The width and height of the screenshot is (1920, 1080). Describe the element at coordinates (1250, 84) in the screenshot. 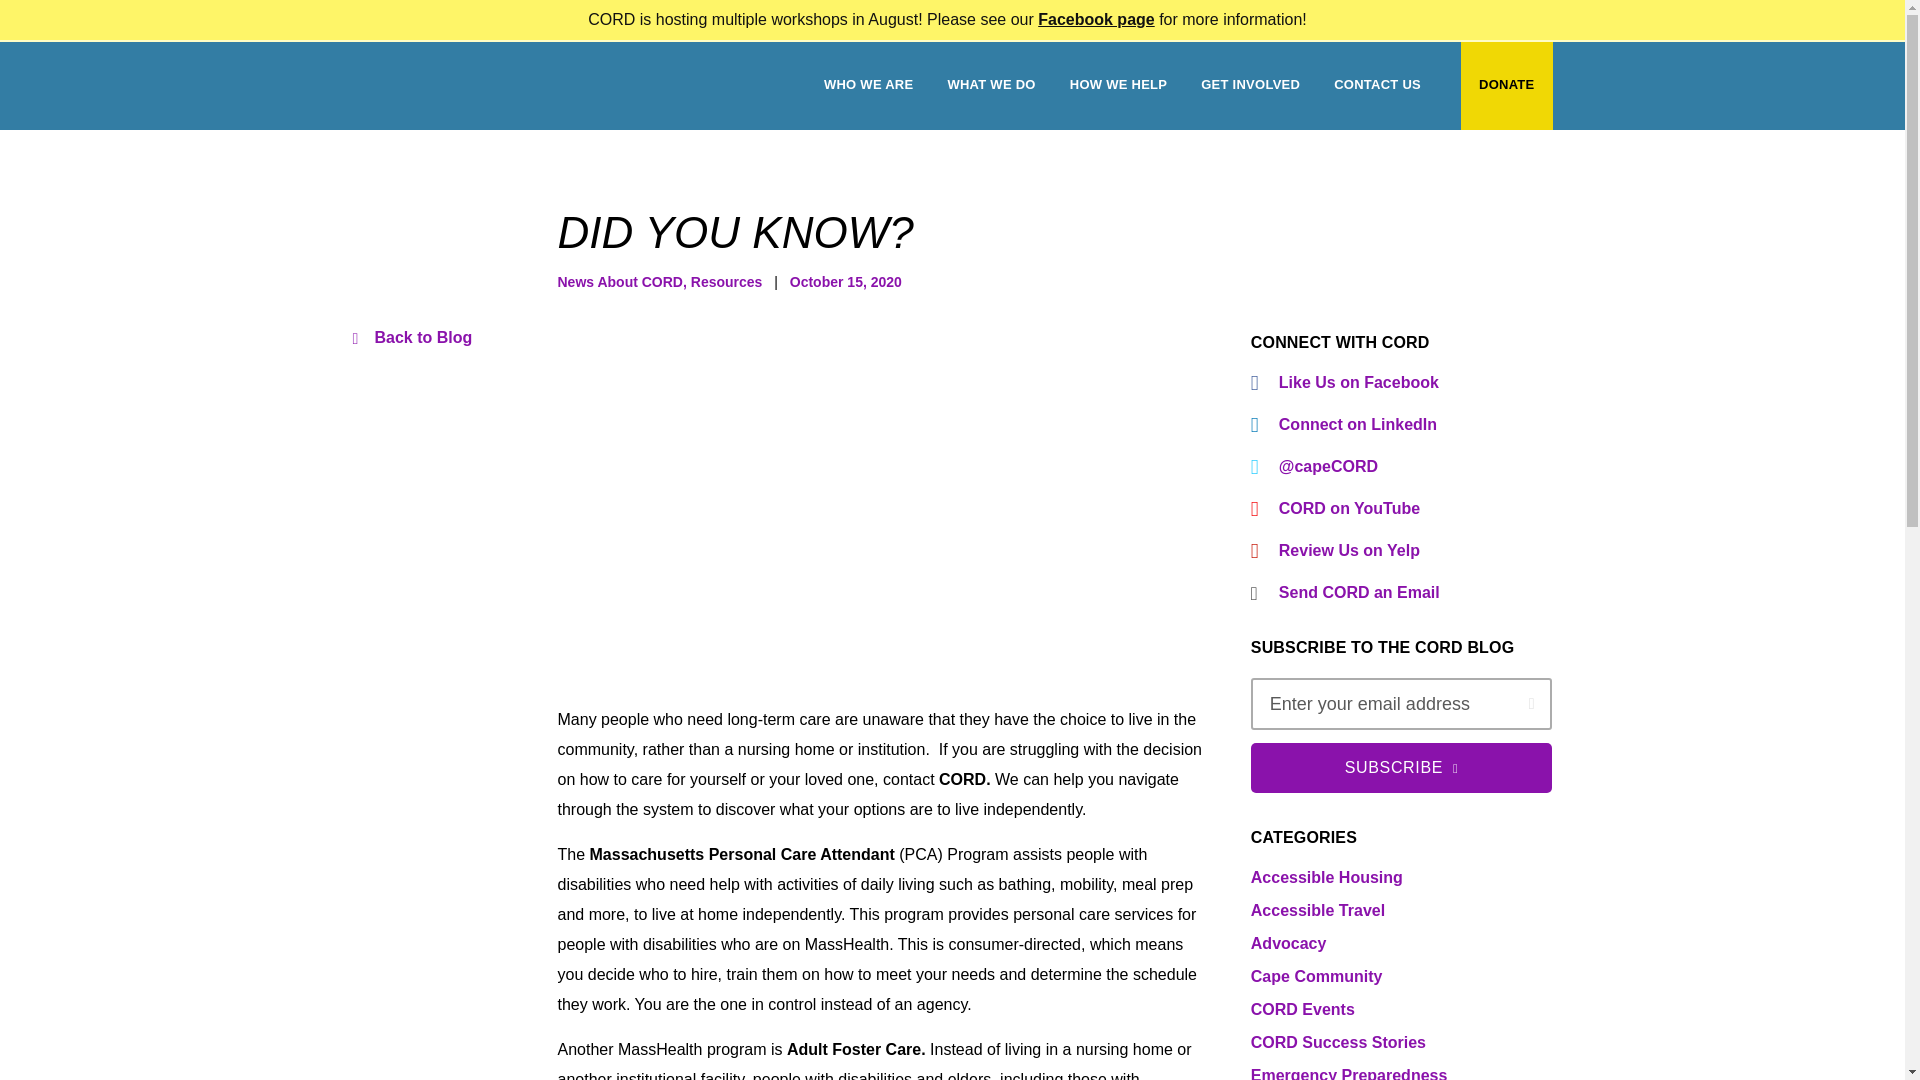

I see `GET INVOLVED` at that location.